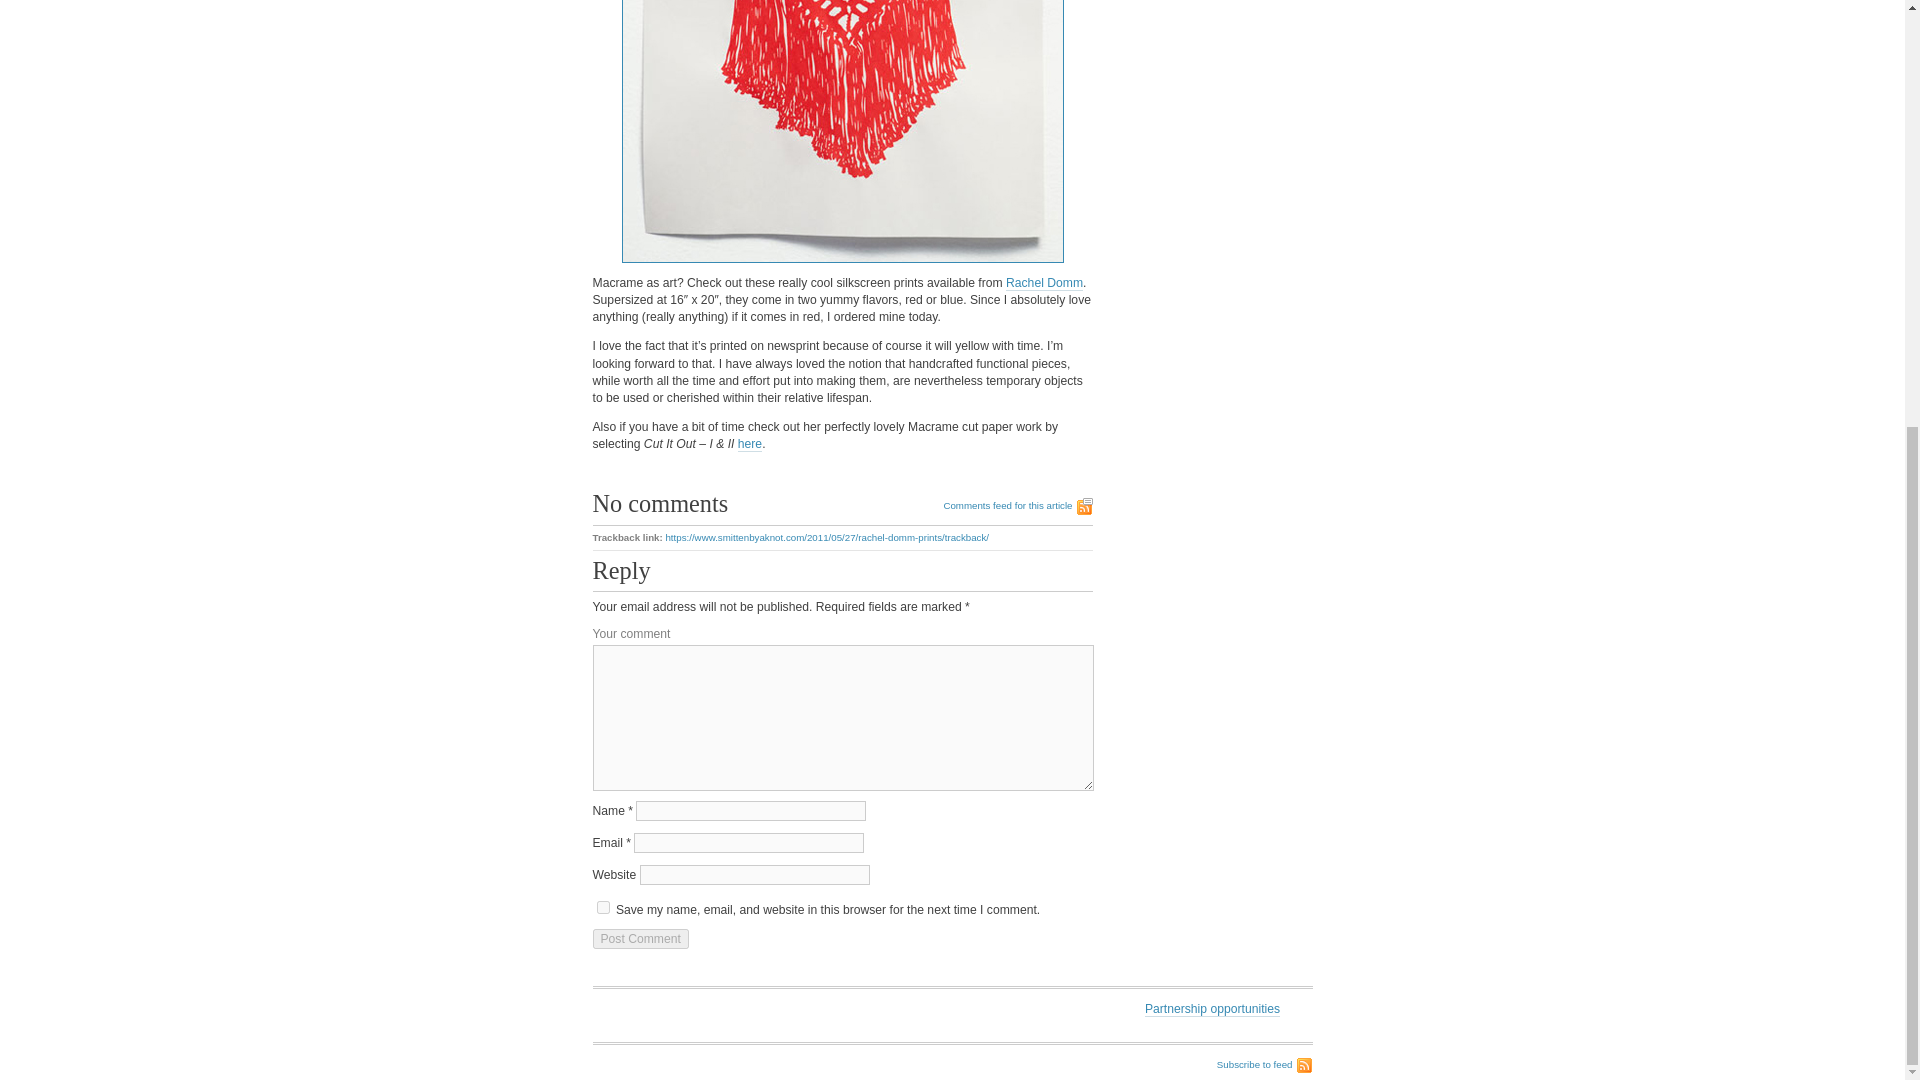  I want to click on here, so click(750, 444).